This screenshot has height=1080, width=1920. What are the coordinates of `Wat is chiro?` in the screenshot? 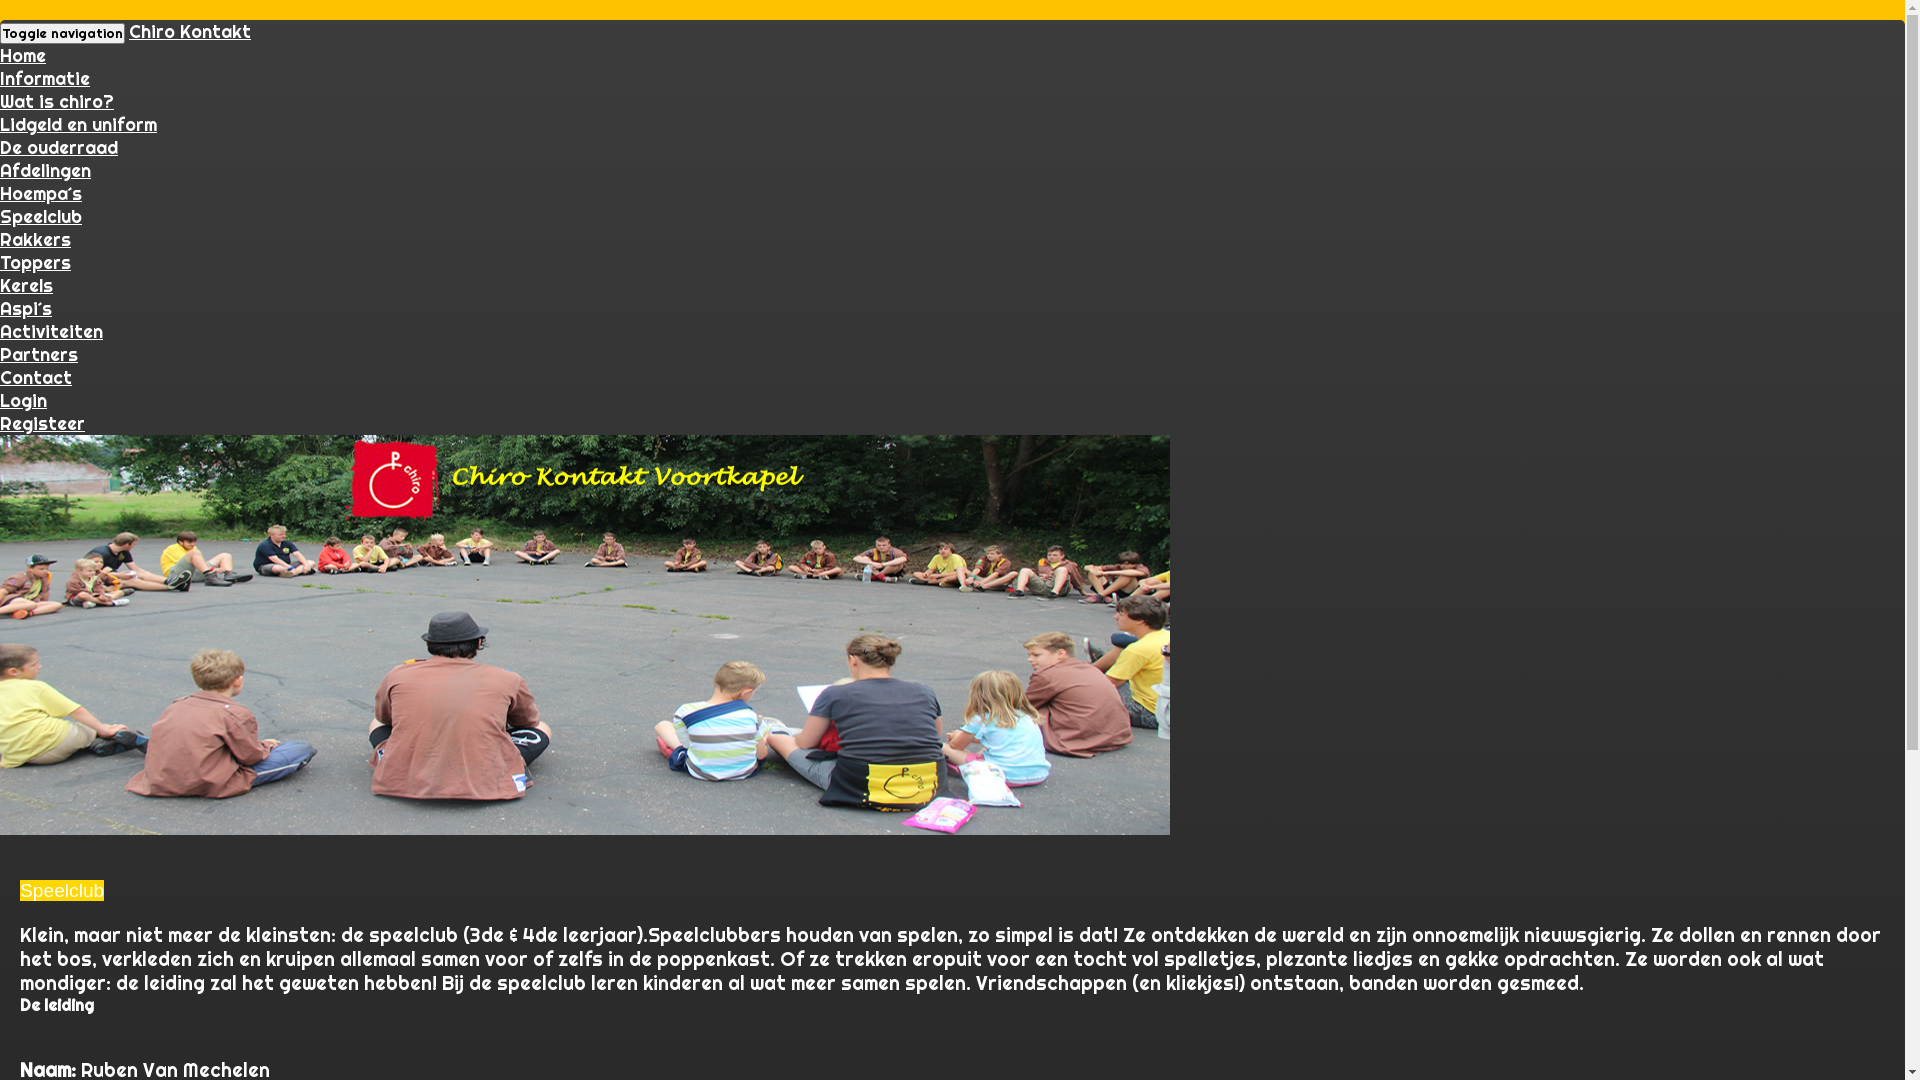 It's located at (57, 102).